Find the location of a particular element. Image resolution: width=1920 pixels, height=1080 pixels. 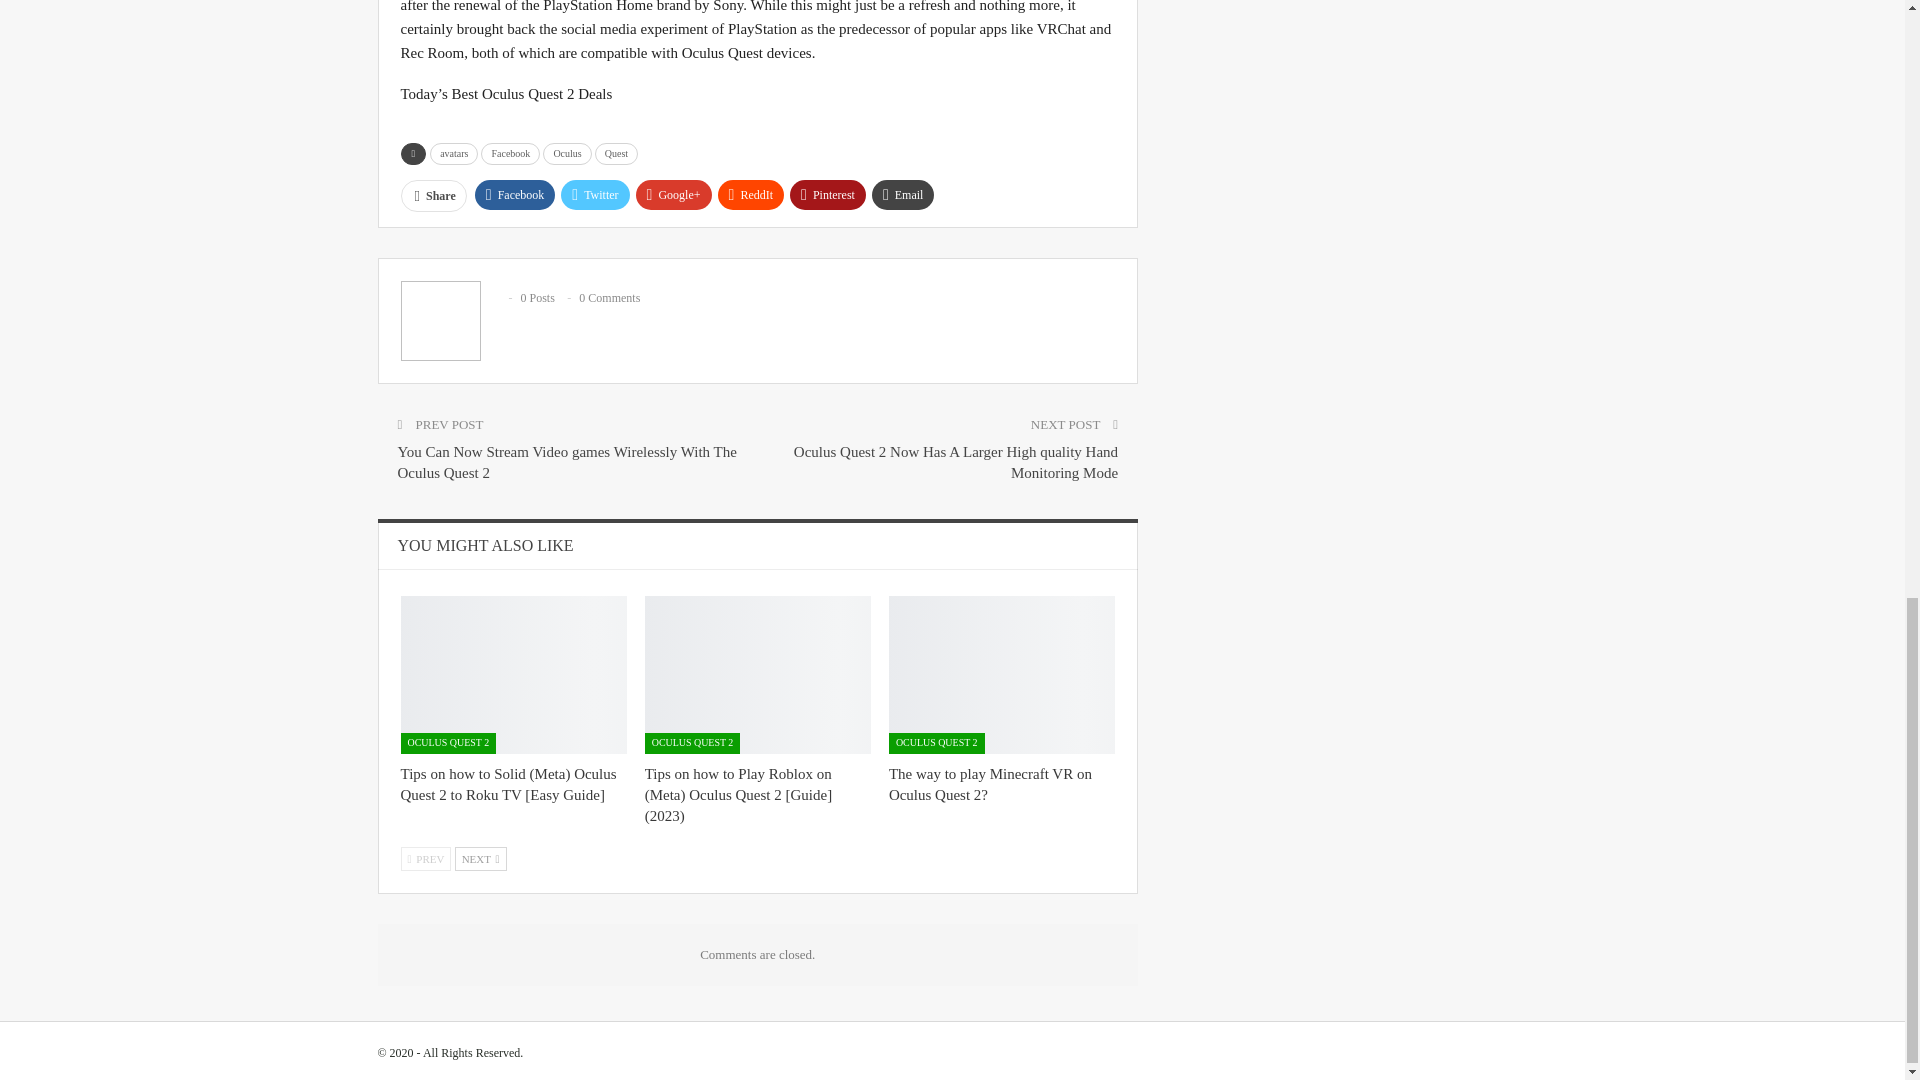

Twitter is located at coordinates (594, 194).